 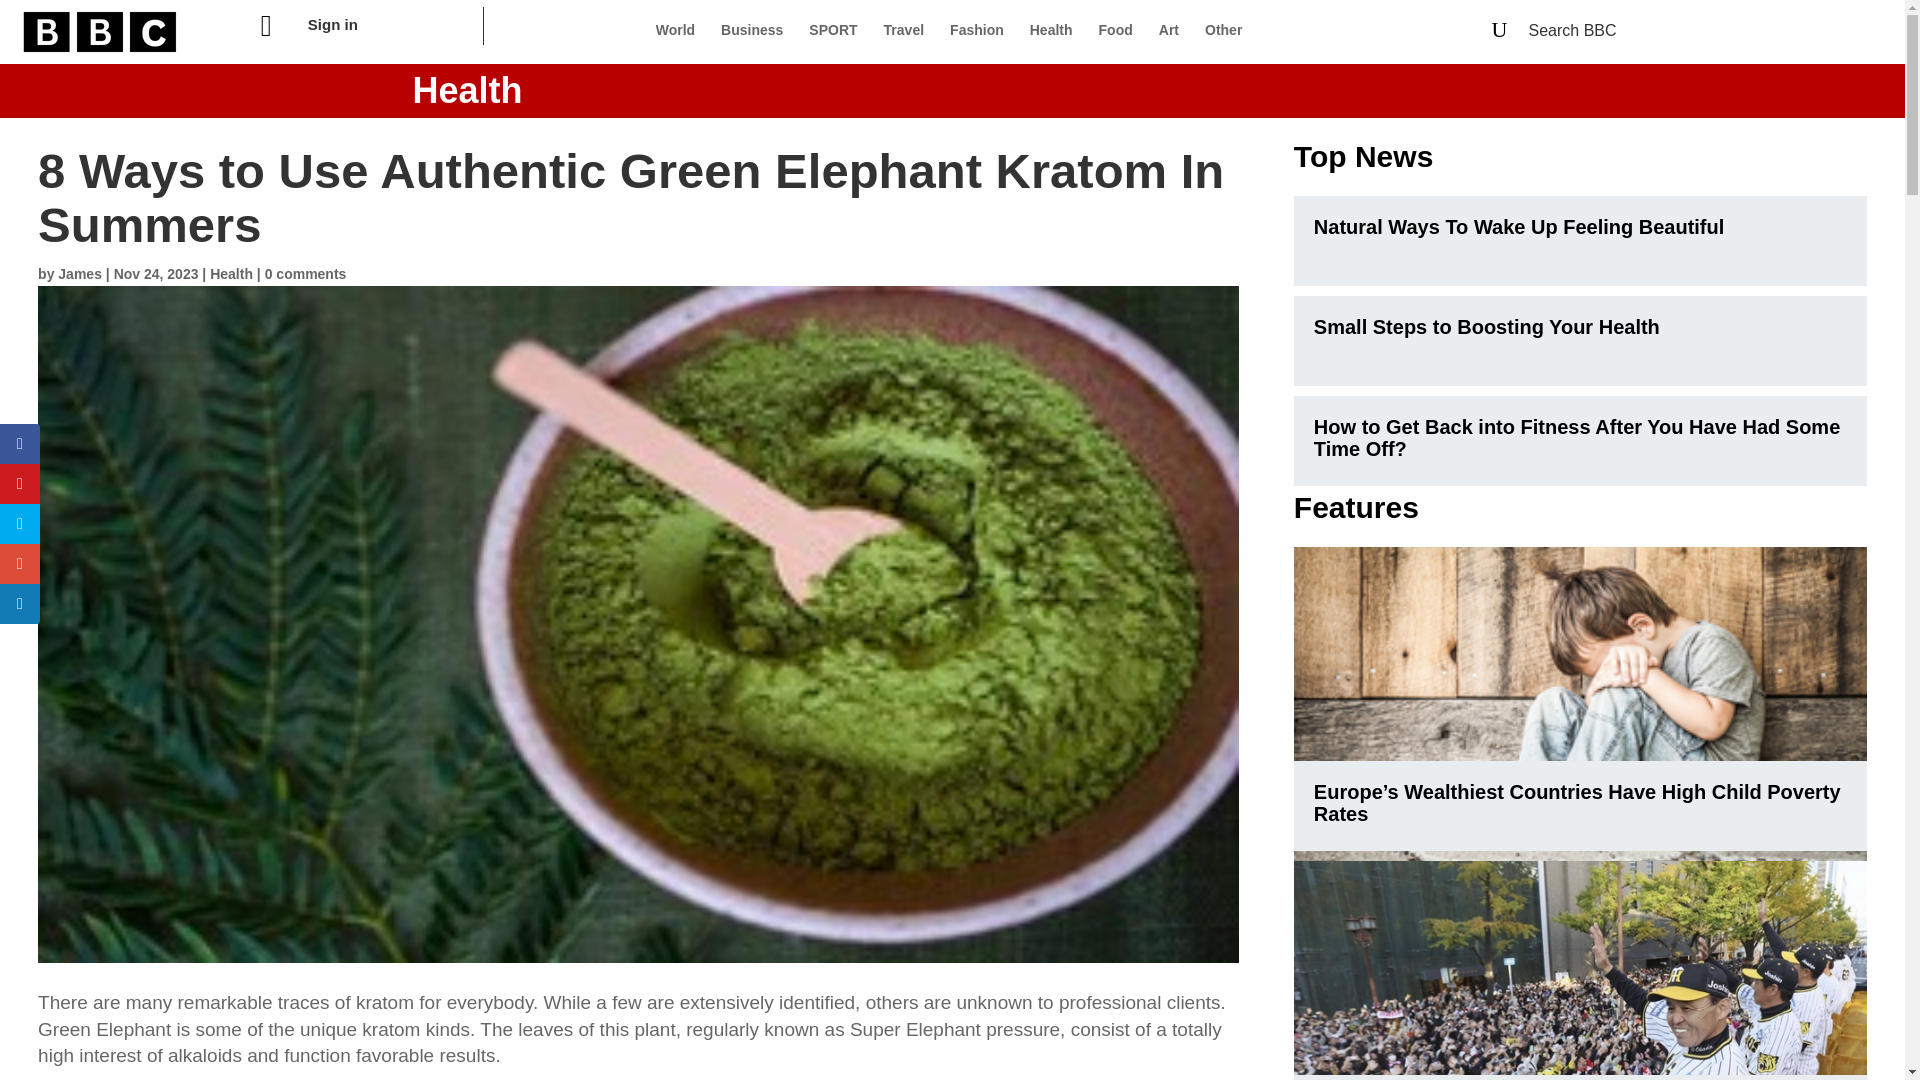 What do you see at coordinates (675, 30) in the screenshot?
I see `World` at bounding box center [675, 30].